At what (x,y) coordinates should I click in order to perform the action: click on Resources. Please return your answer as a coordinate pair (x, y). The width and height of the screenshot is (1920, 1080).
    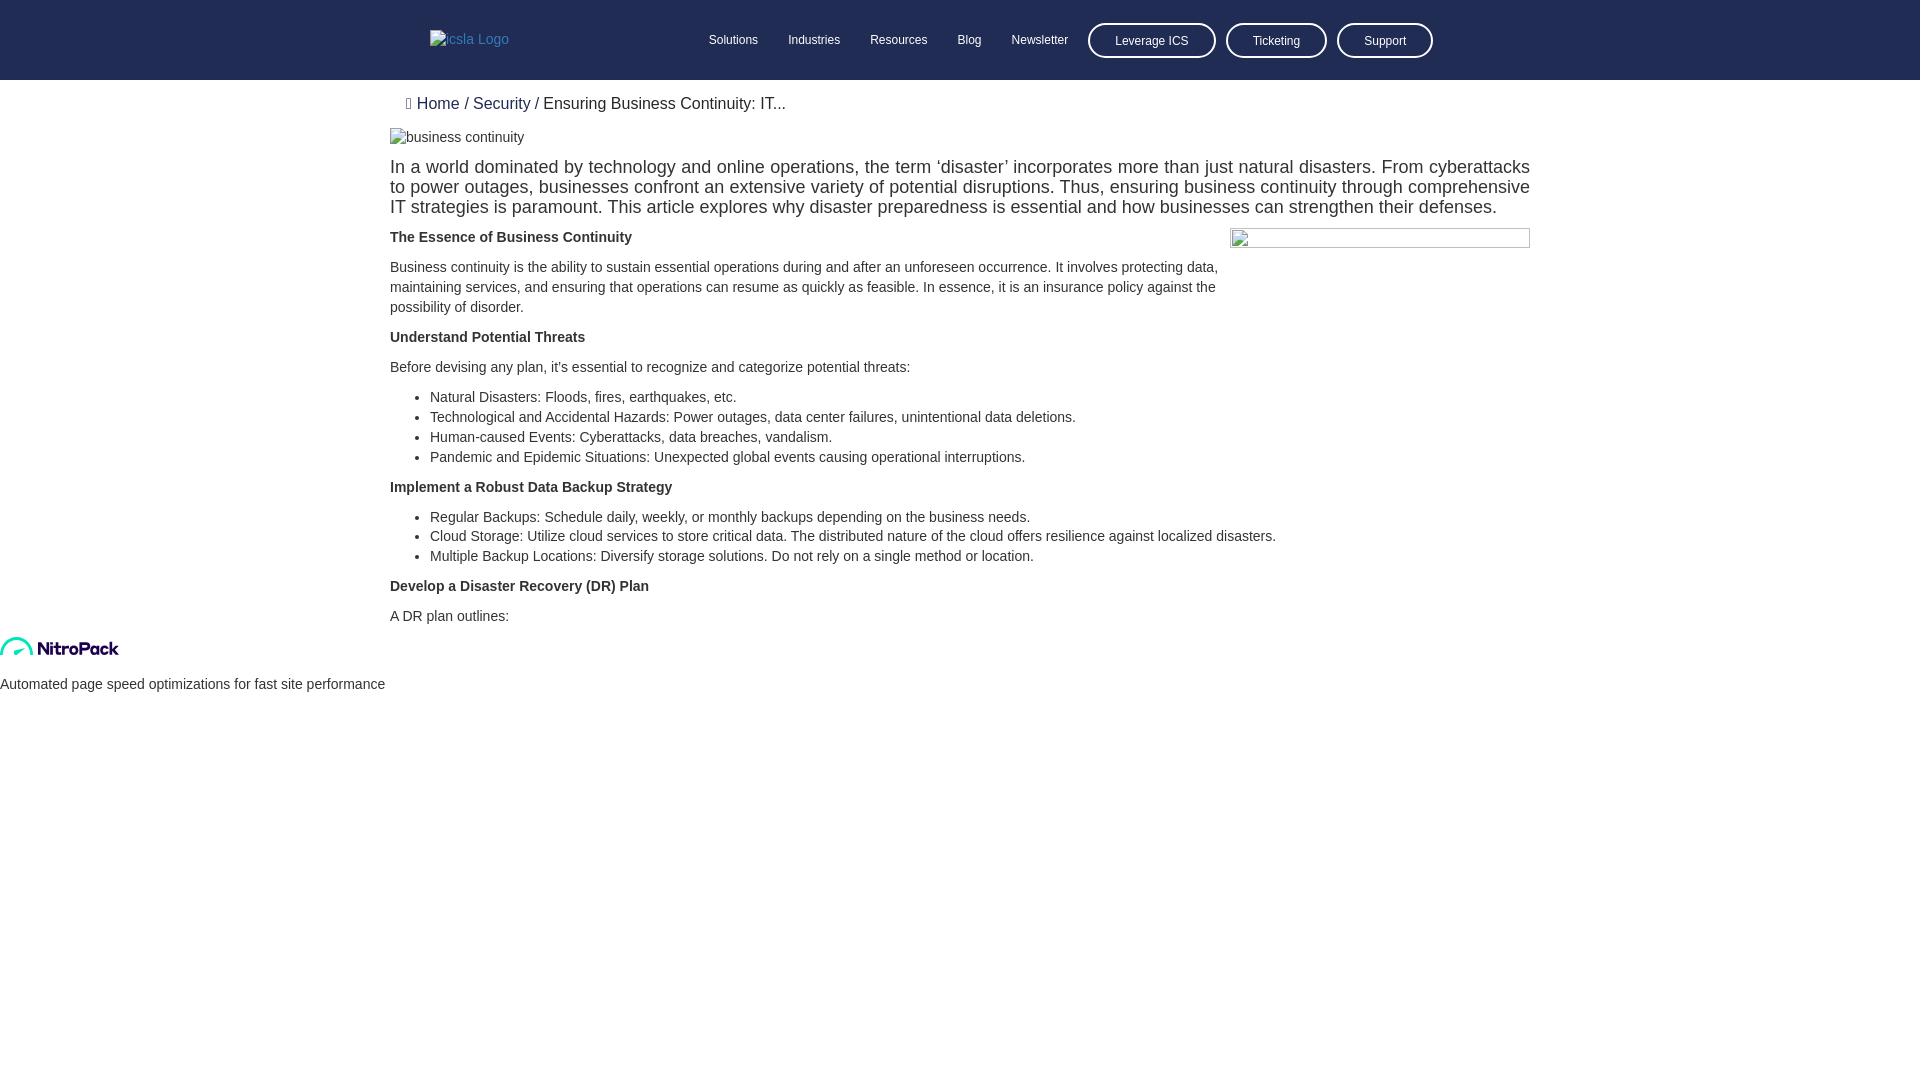
    Looking at the image, I should click on (898, 40).